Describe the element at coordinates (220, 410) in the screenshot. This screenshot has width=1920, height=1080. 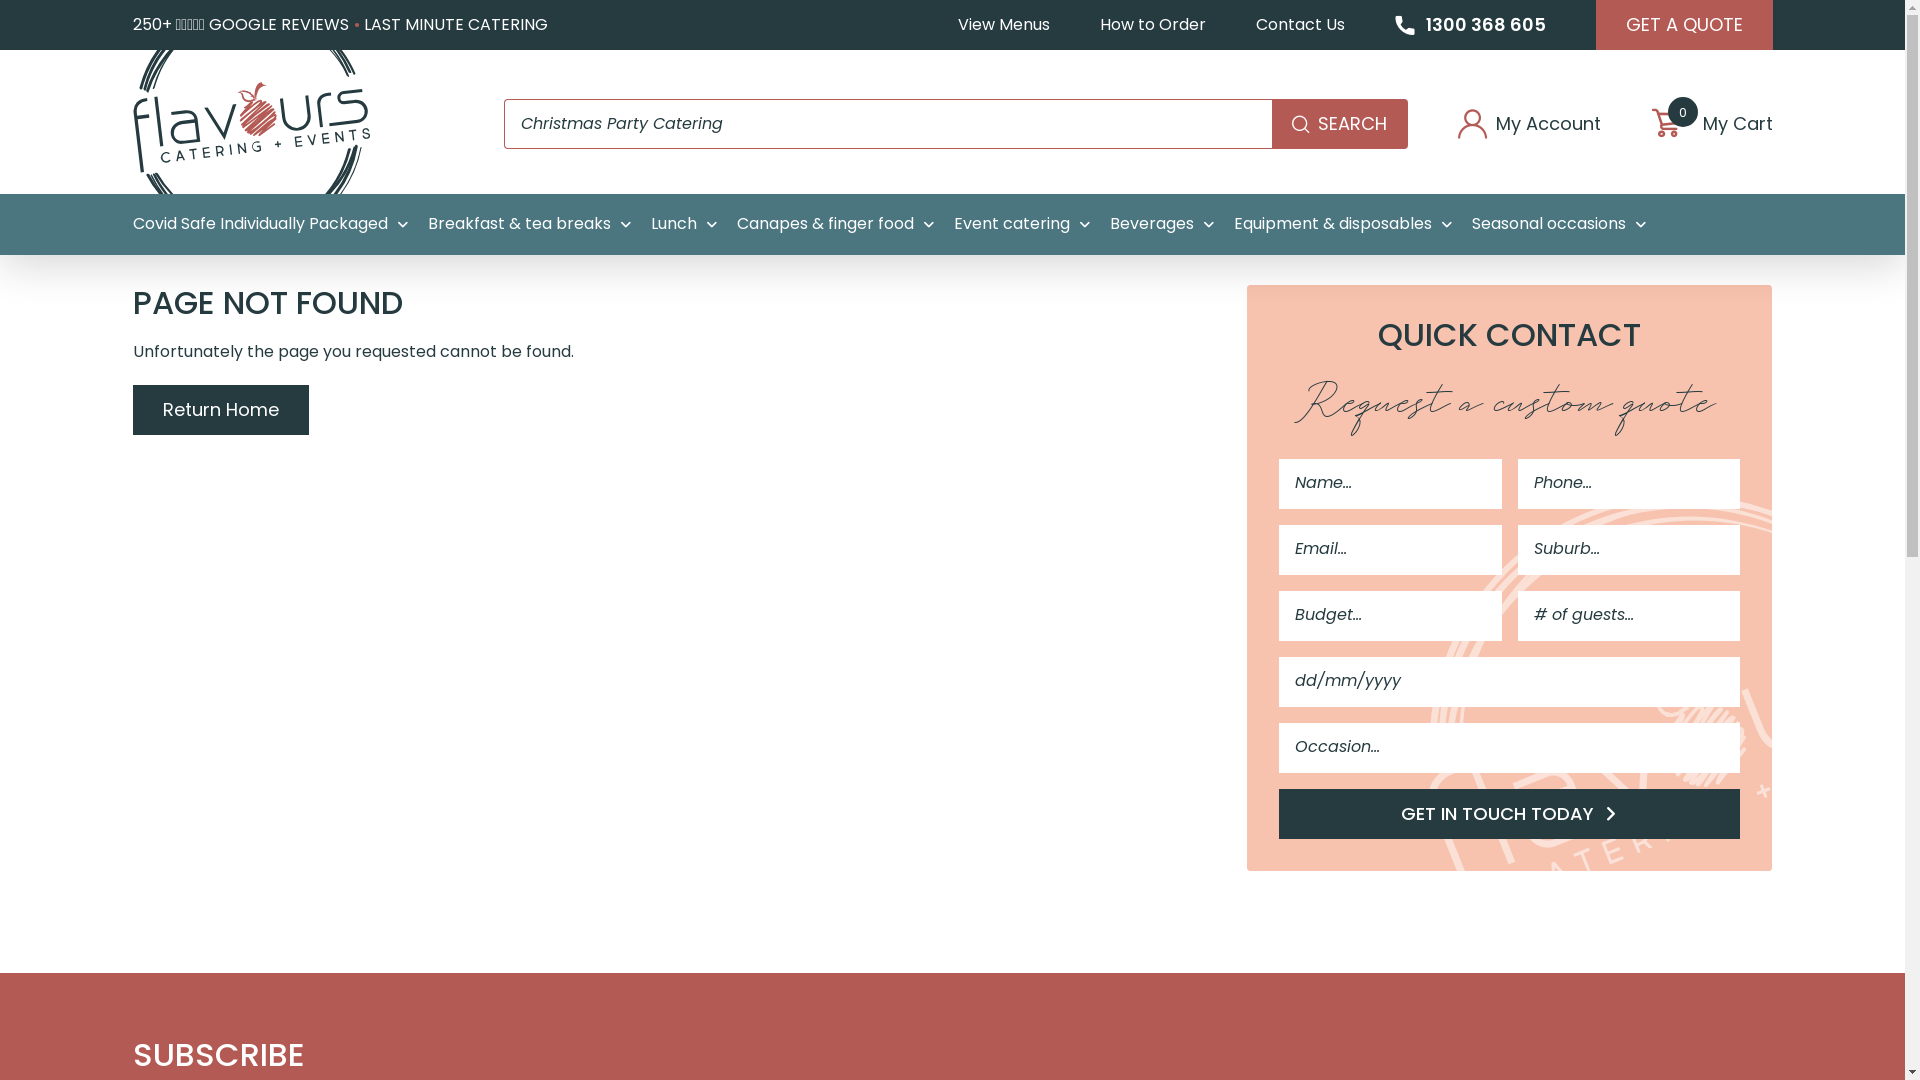
I see `Return Home` at that location.